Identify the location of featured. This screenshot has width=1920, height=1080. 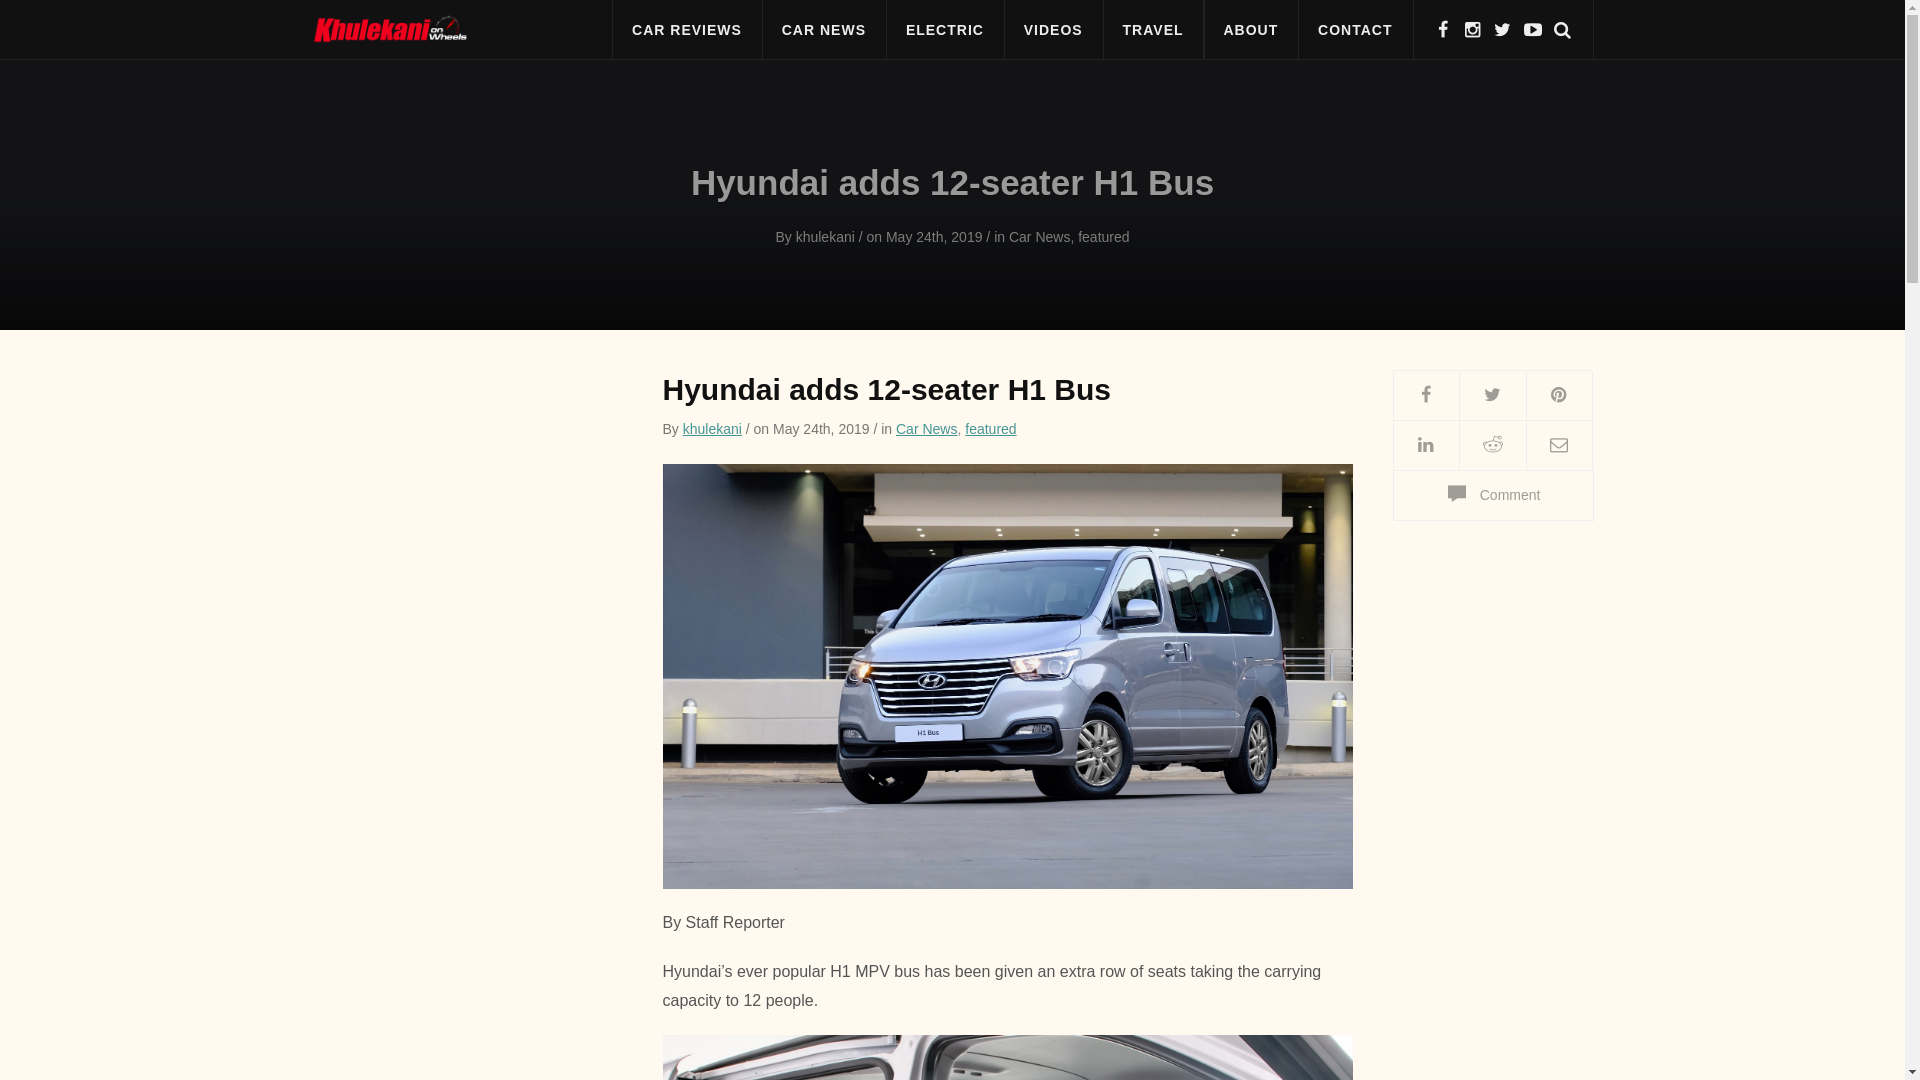
(990, 429).